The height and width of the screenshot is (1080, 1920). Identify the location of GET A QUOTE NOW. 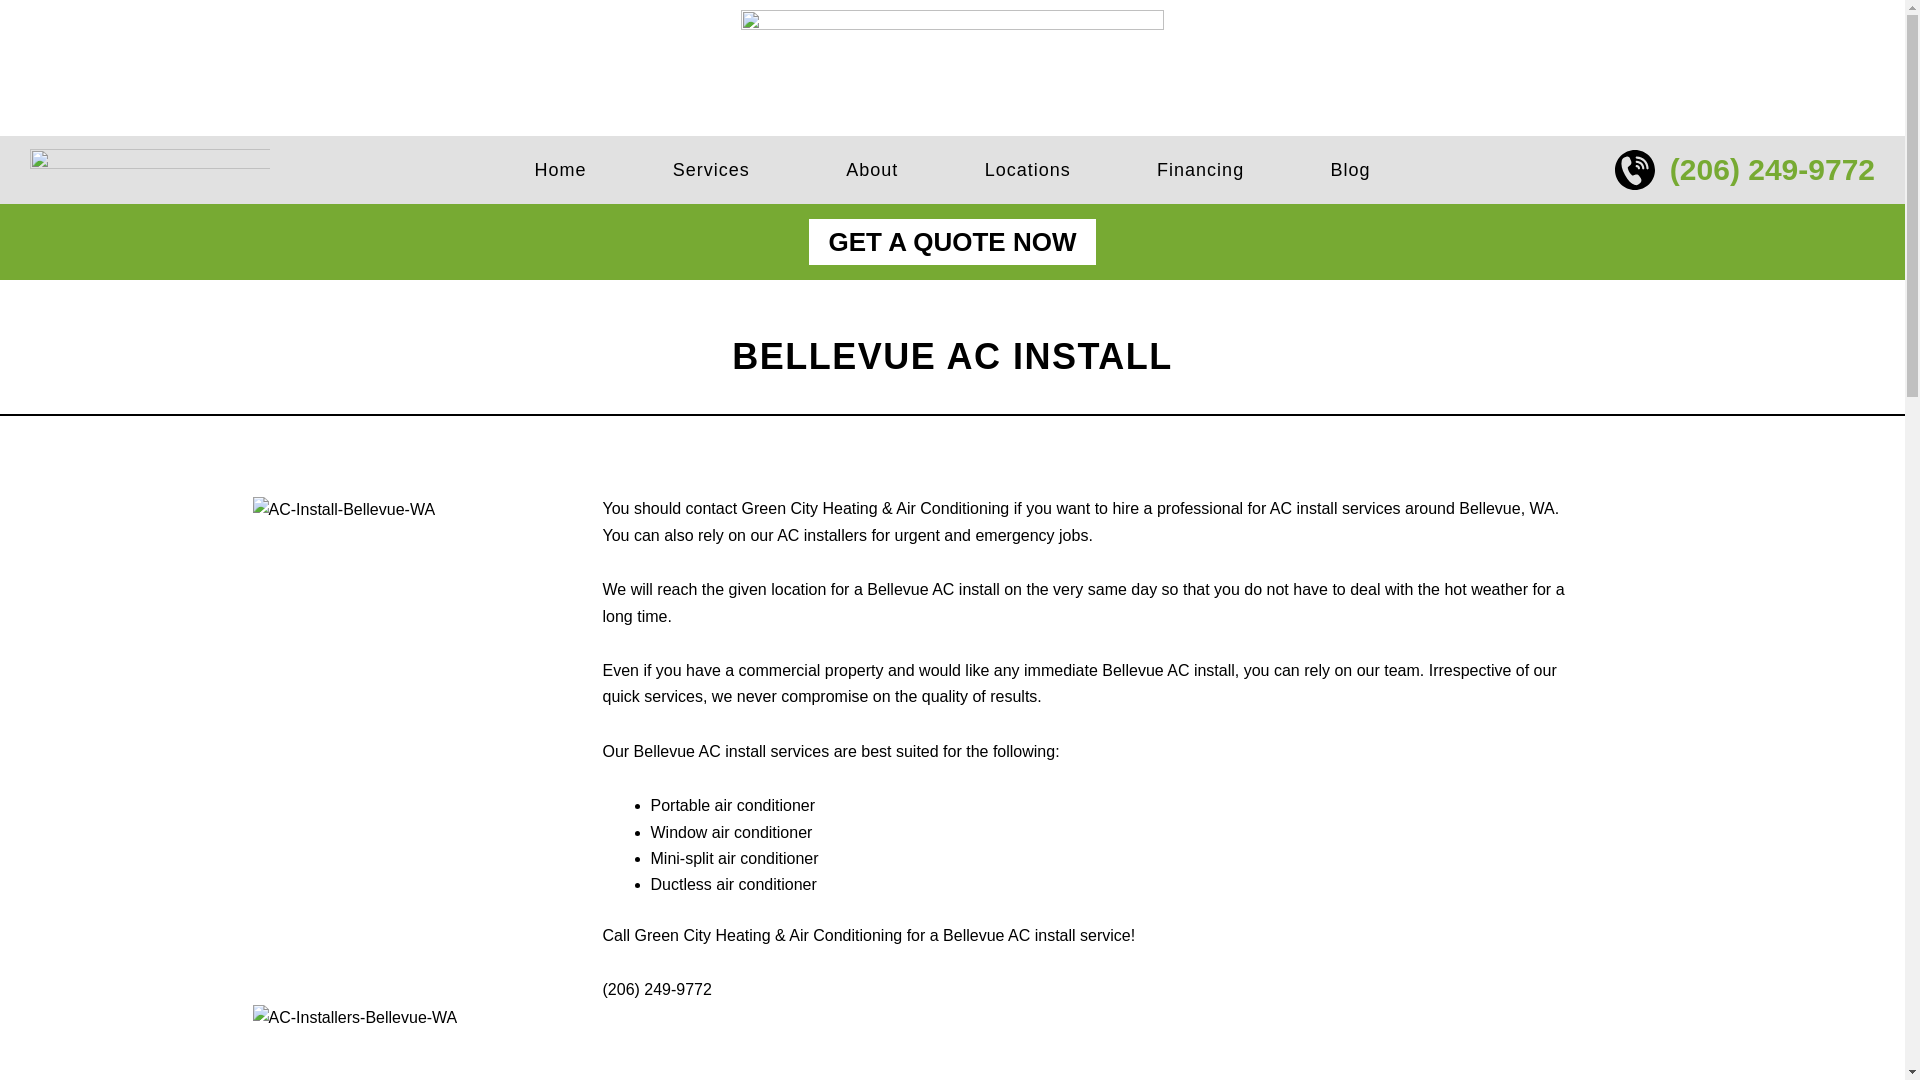
(952, 242).